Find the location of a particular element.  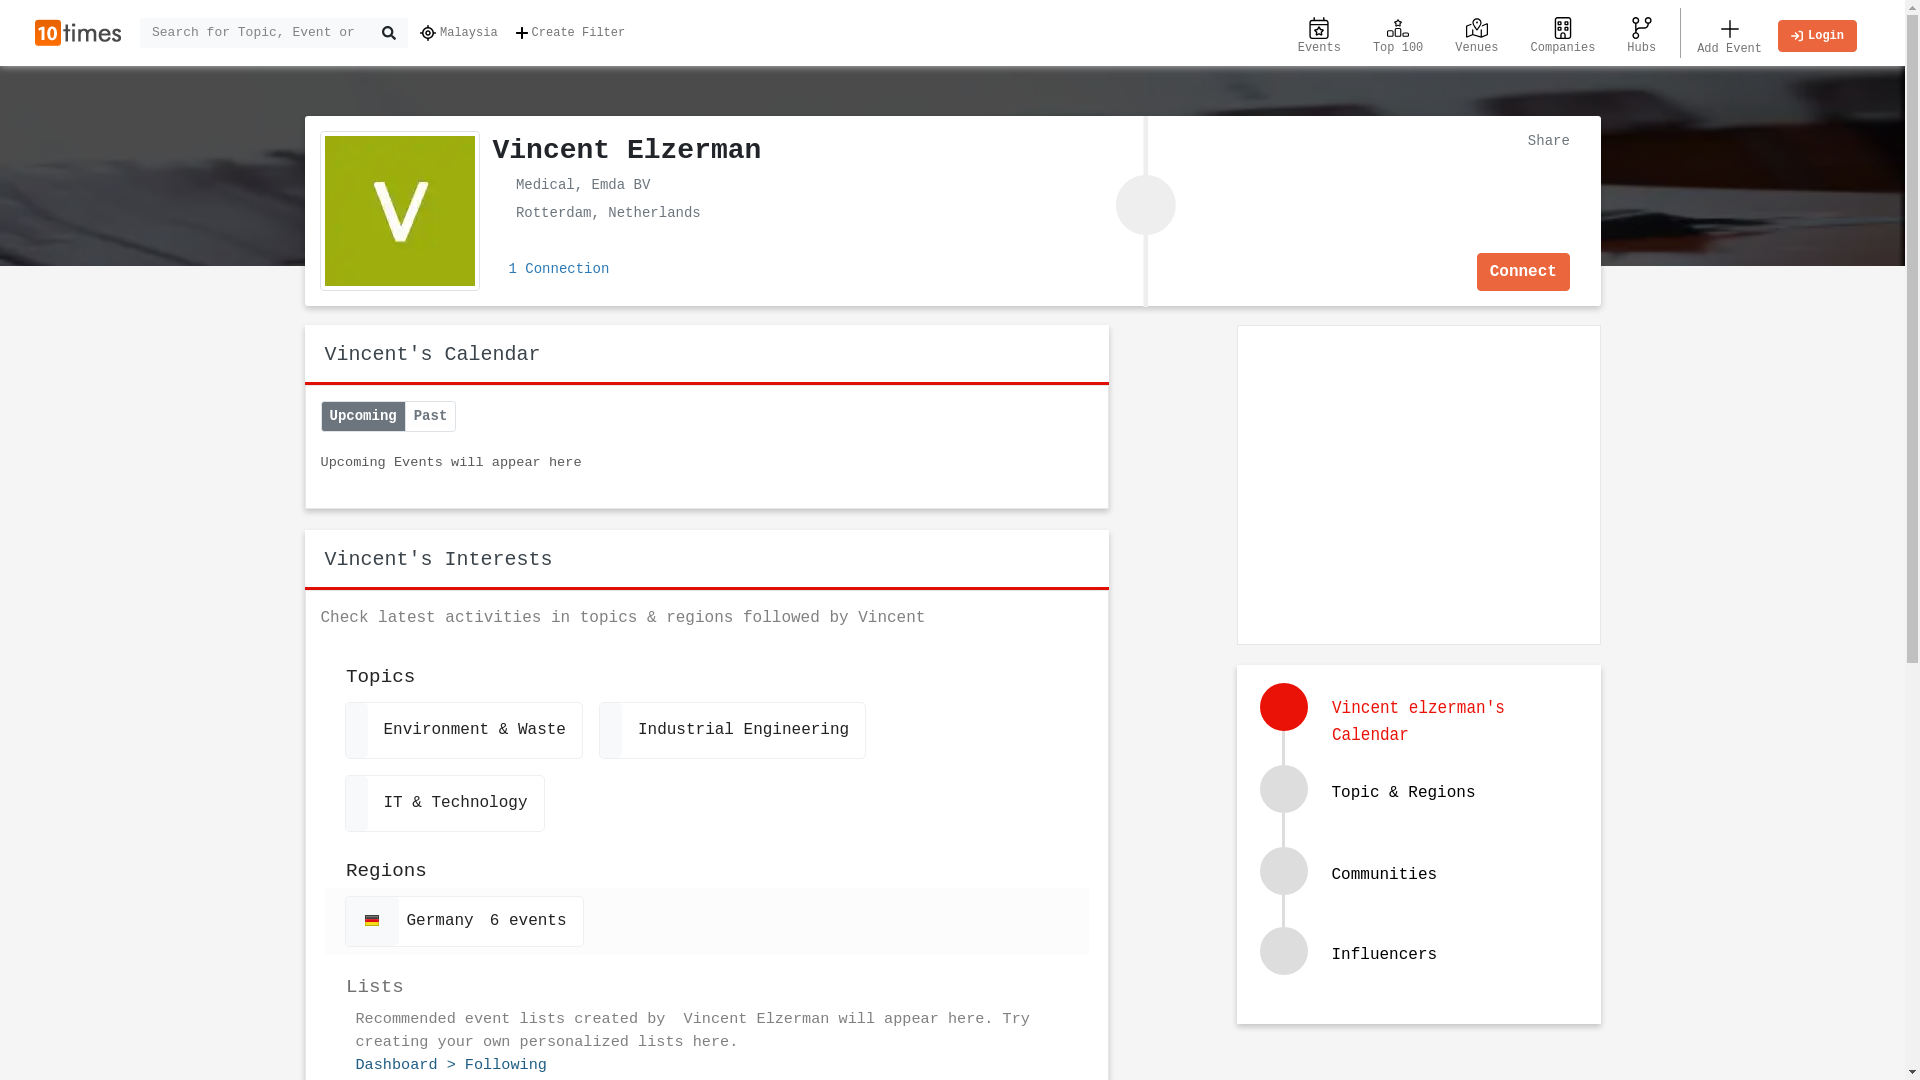

Past is located at coordinates (431, 416).